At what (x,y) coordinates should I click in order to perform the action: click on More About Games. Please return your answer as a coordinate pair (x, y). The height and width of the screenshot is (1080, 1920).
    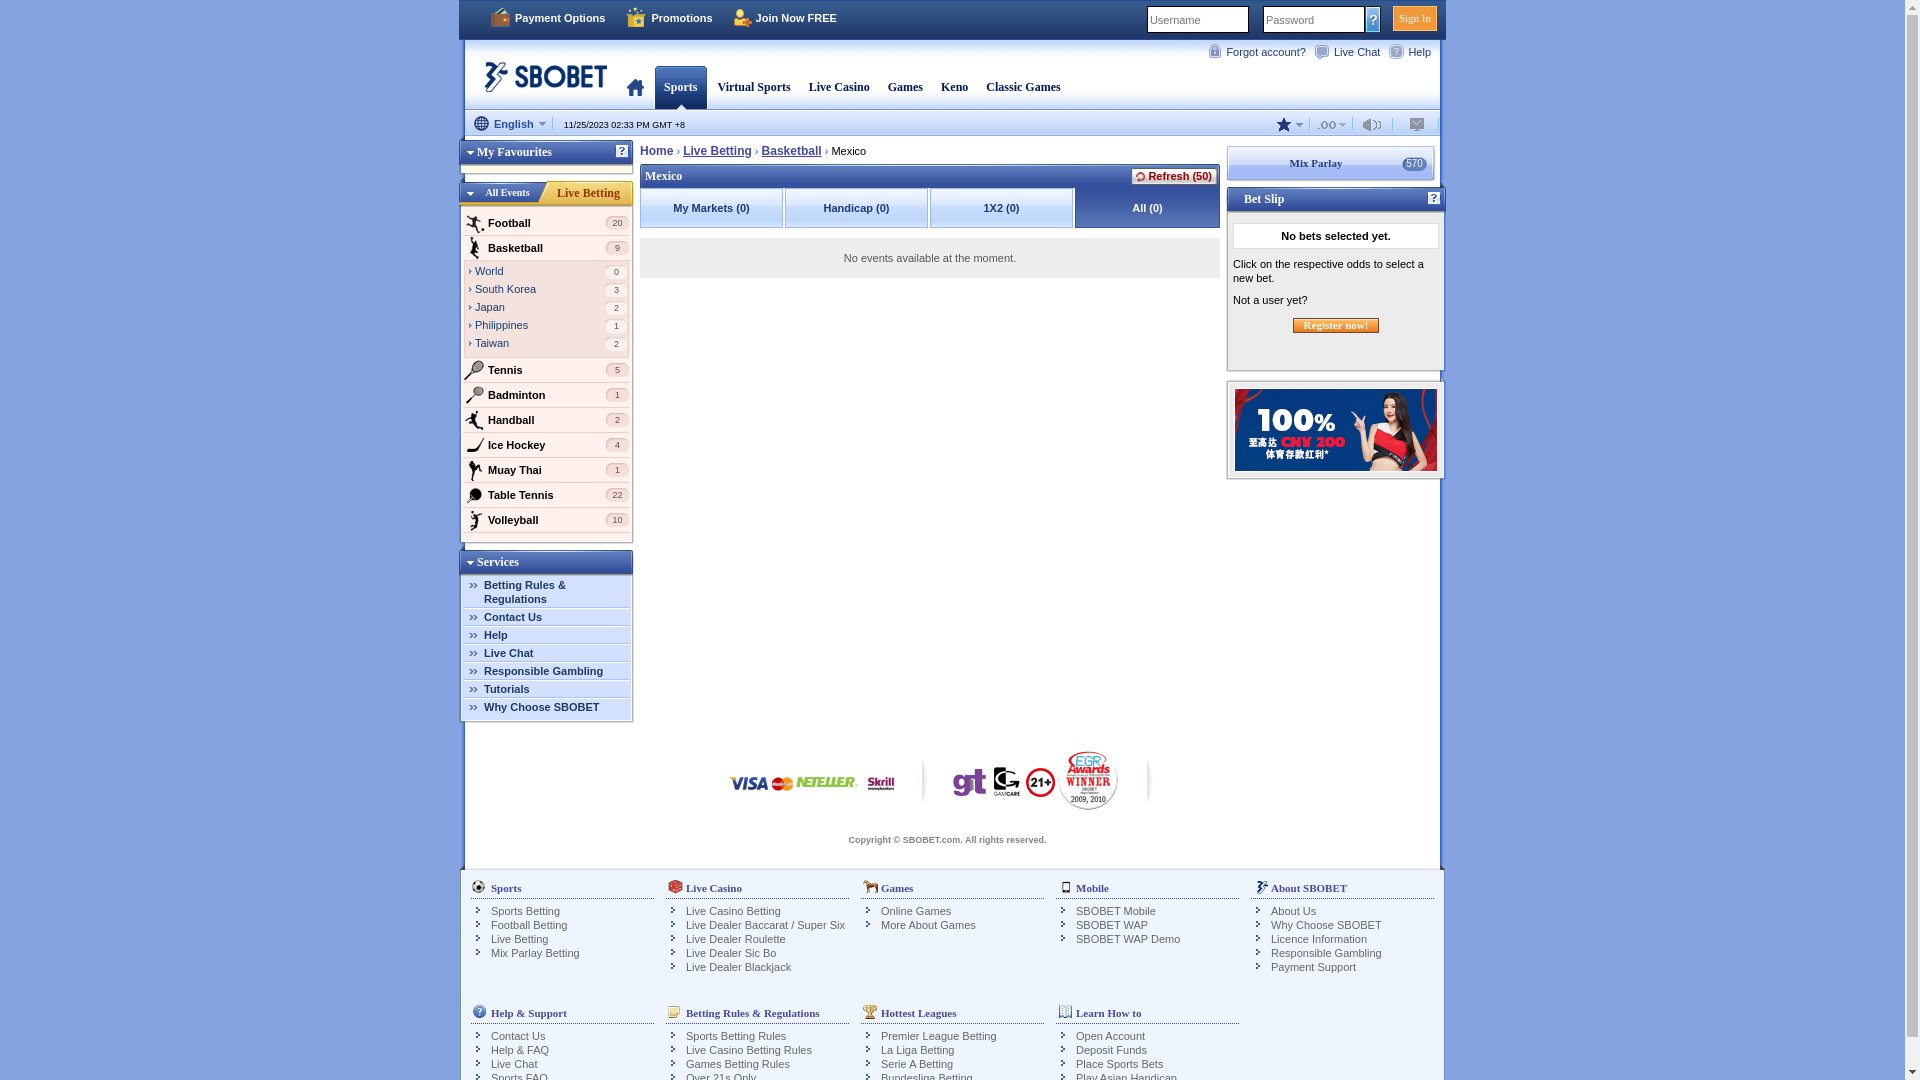
    Looking at the image, I should click on (928, 925).